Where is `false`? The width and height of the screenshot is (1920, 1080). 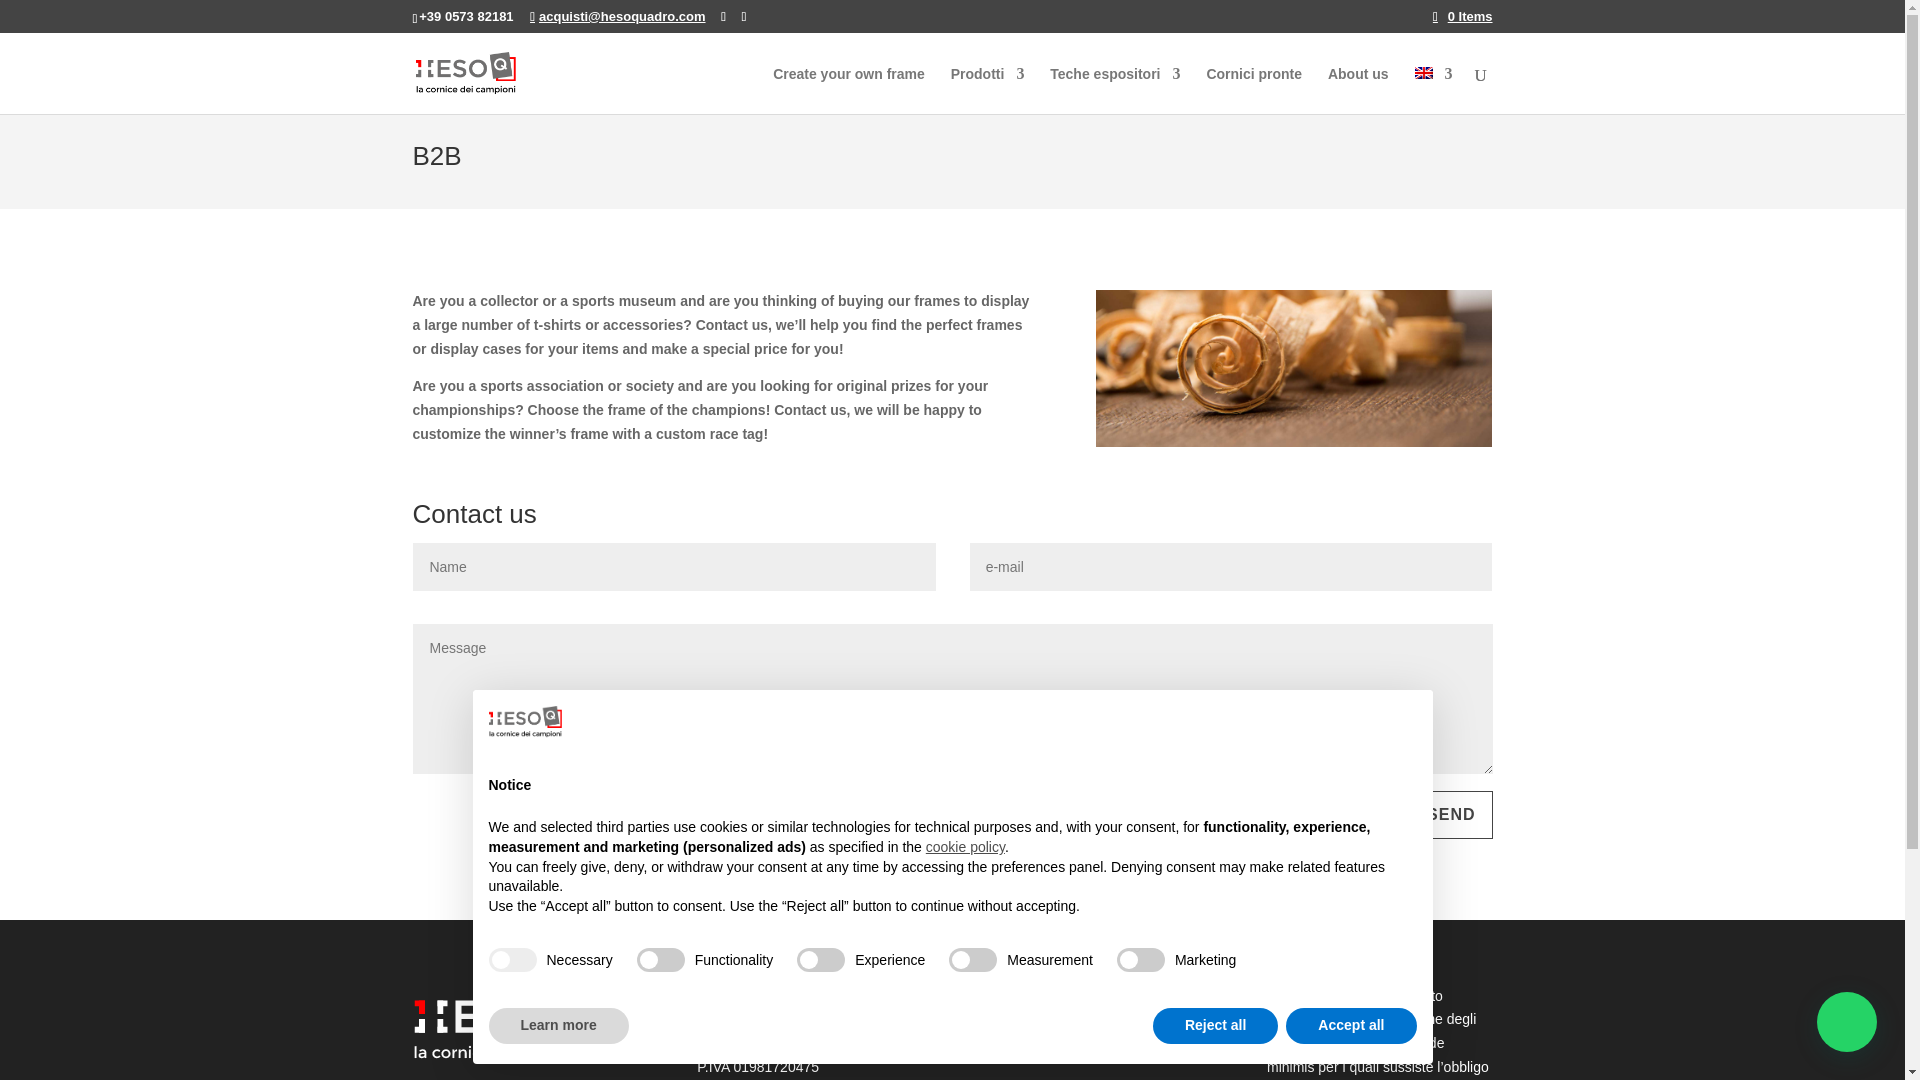
false is located at coordinates (972, 960).